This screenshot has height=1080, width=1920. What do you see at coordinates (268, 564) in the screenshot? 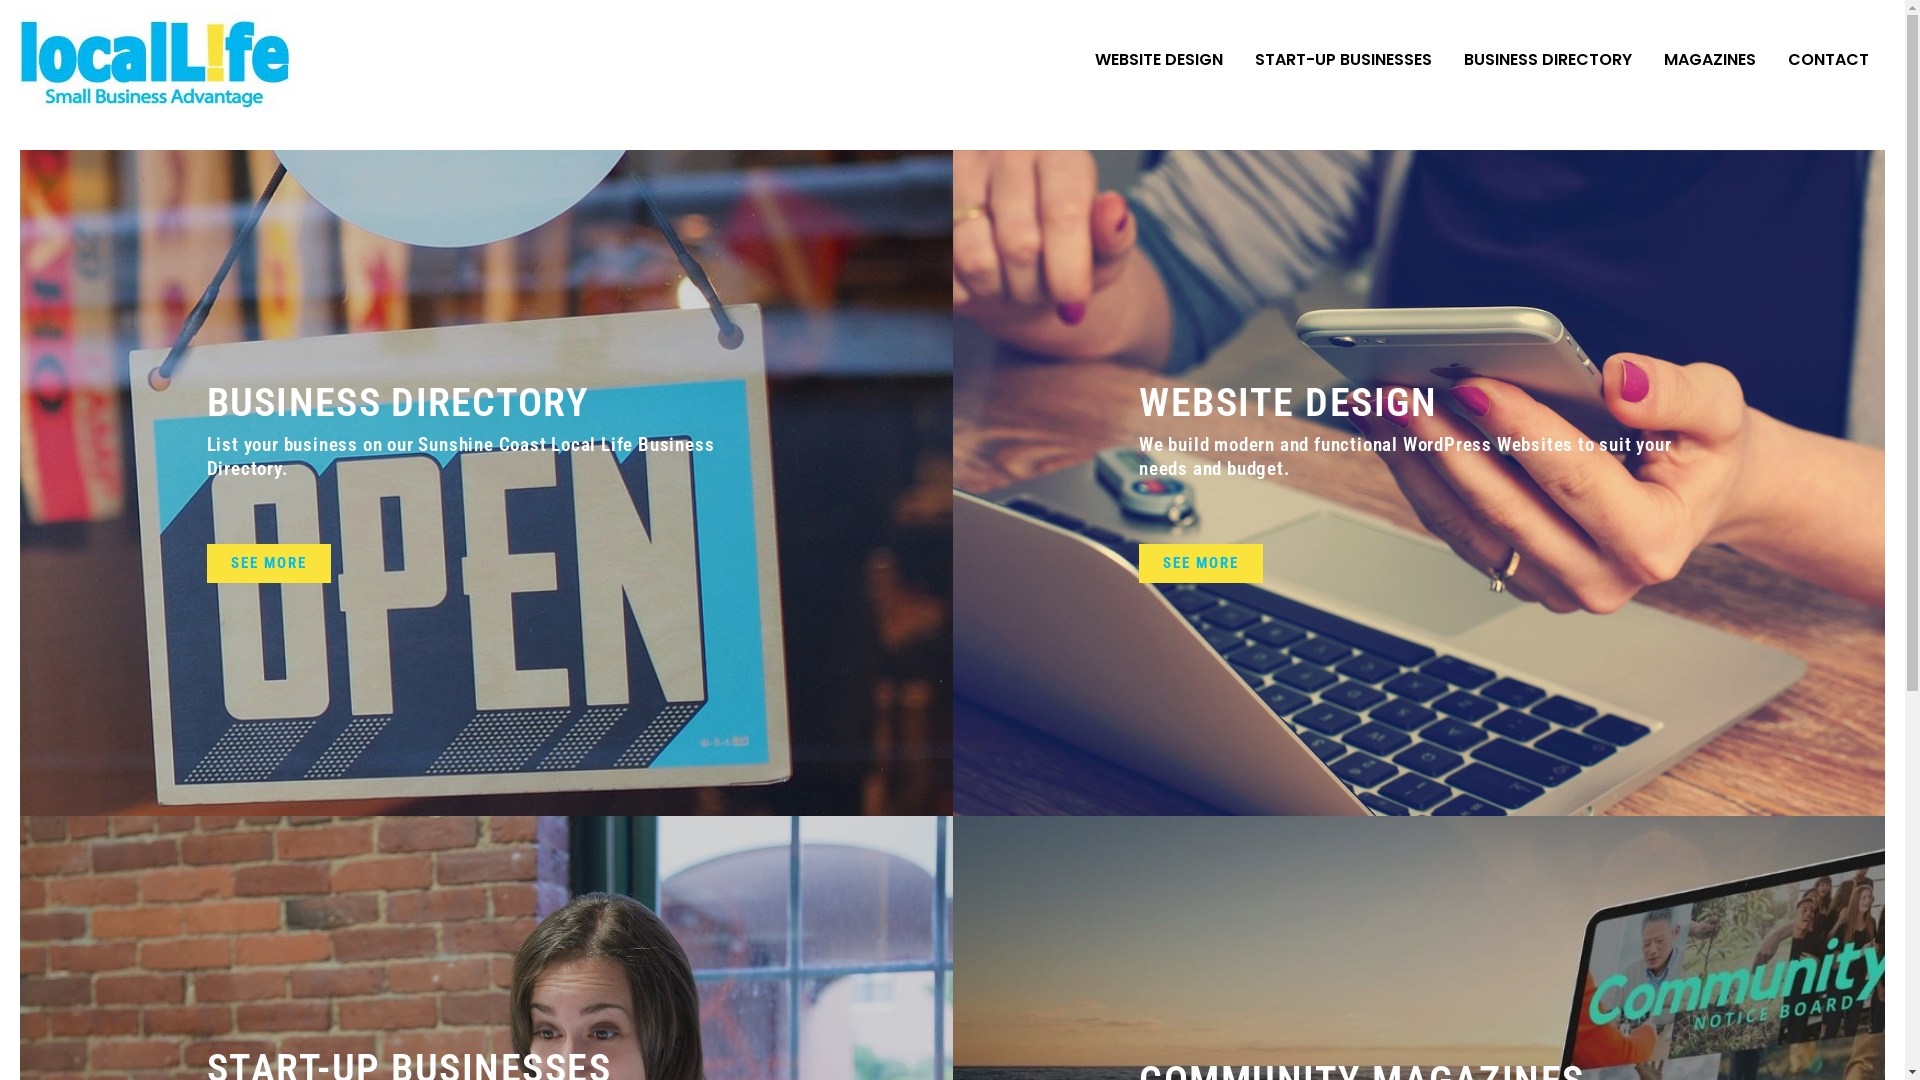
I see `SEE MORE` at bounding box center [268, 564].